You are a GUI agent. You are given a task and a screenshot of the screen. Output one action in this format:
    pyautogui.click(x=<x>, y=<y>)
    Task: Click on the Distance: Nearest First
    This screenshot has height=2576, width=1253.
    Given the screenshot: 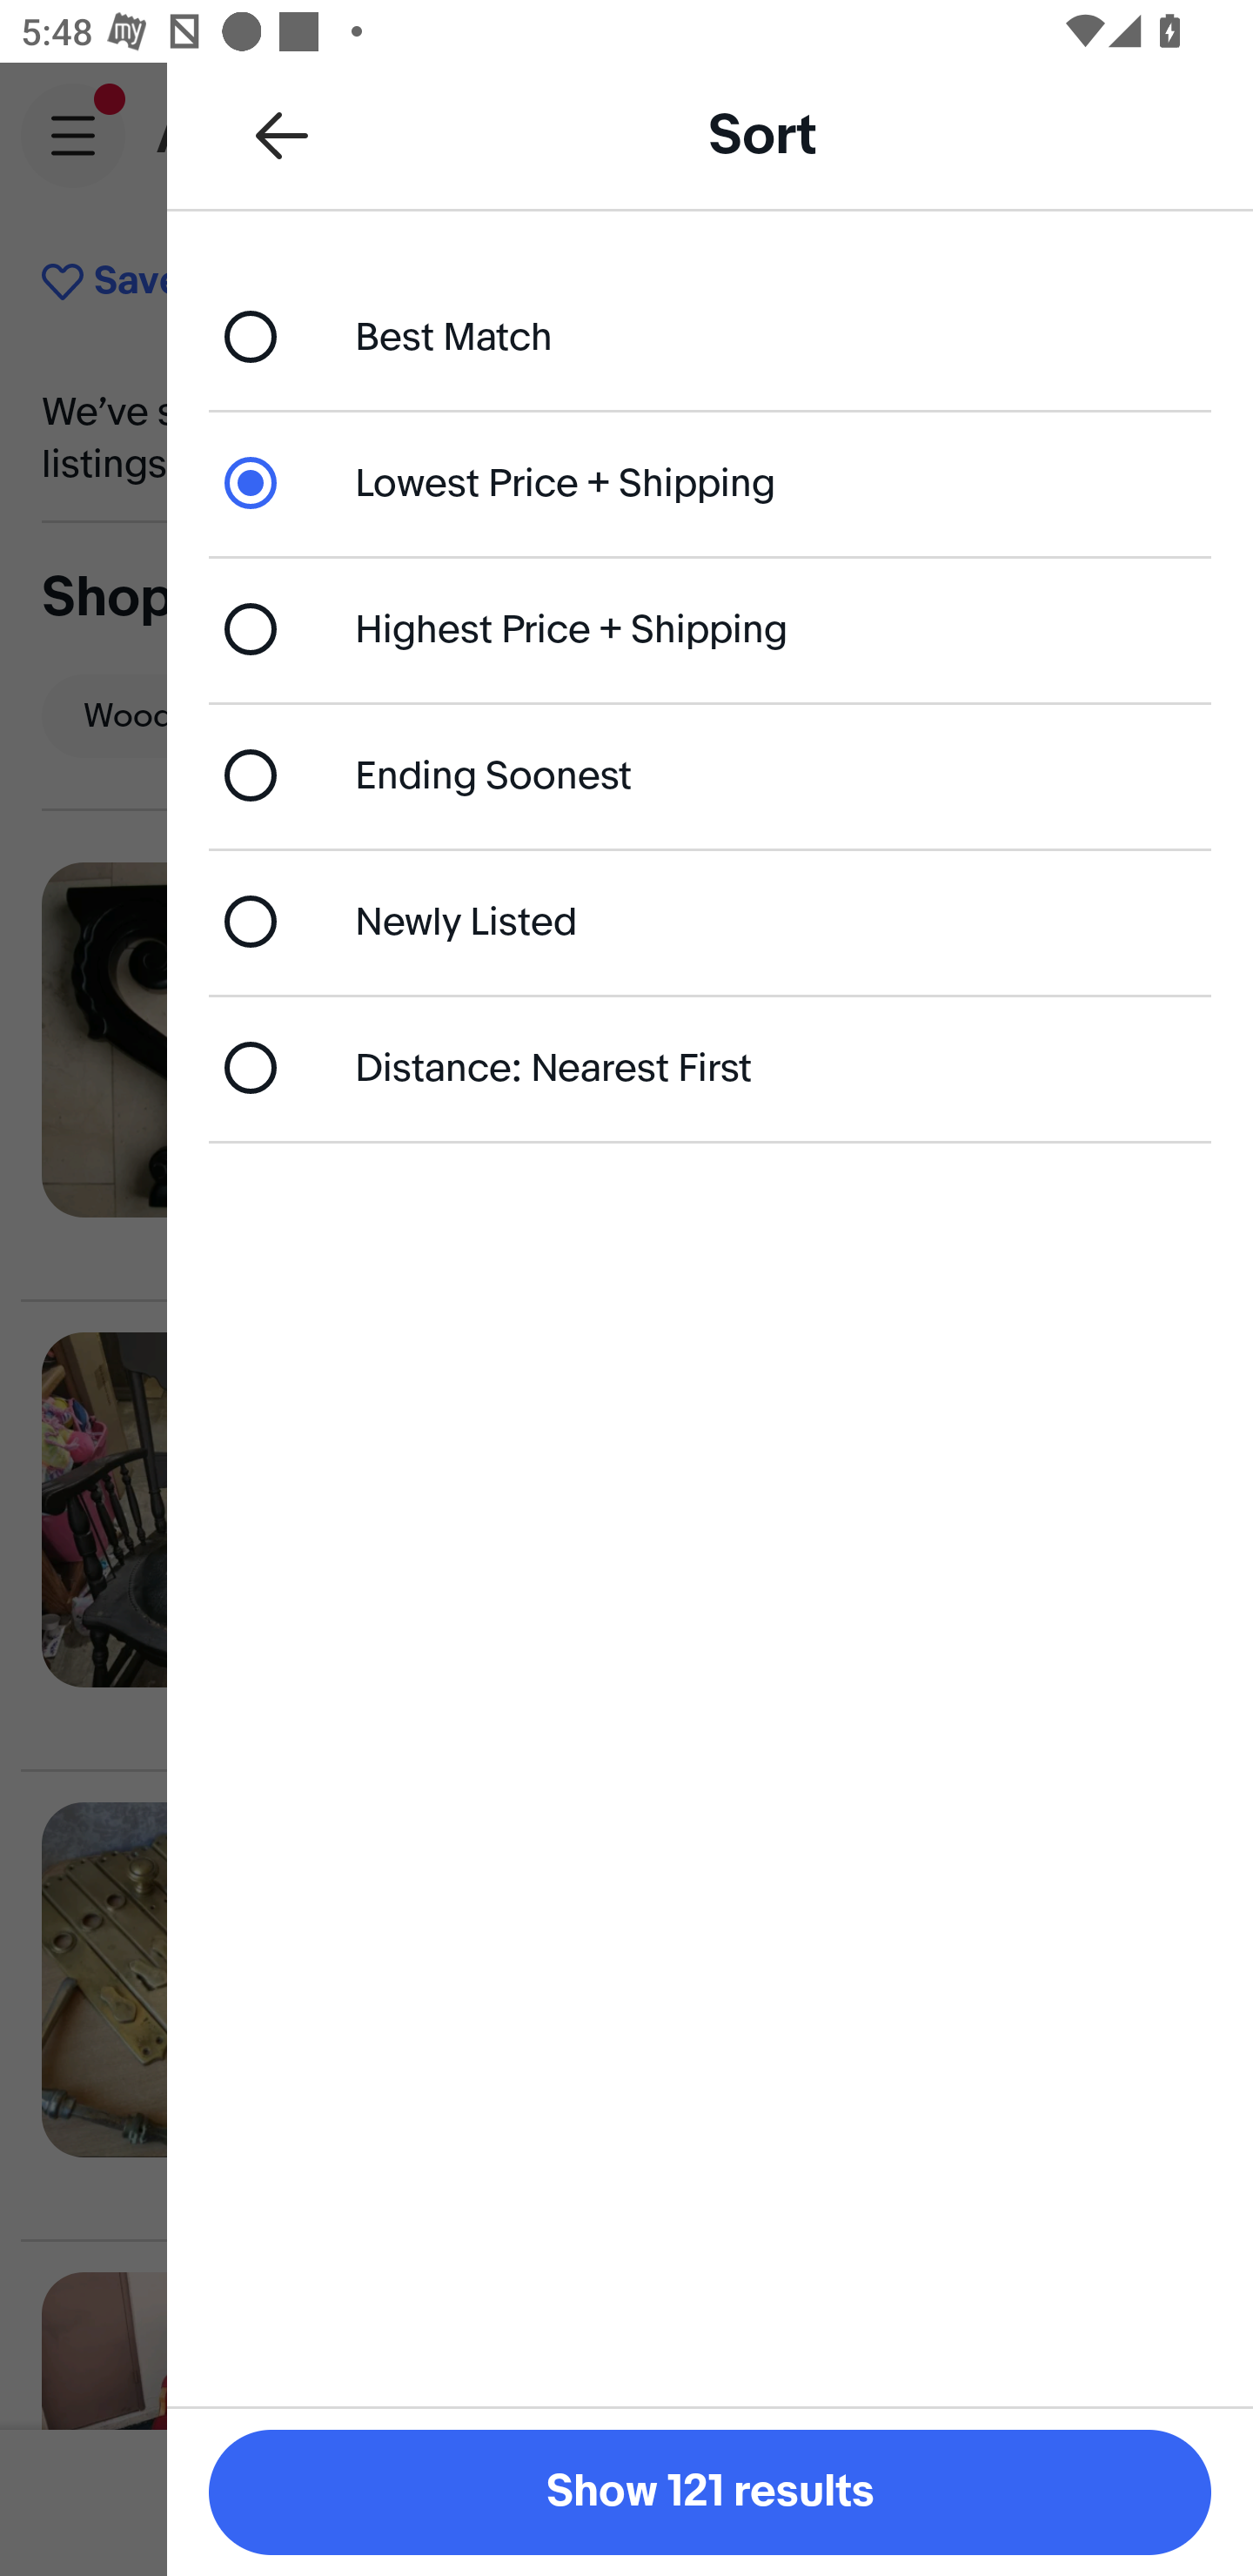 What is the action you would take?
    pyautogui.click(x=710, y=1067)
    